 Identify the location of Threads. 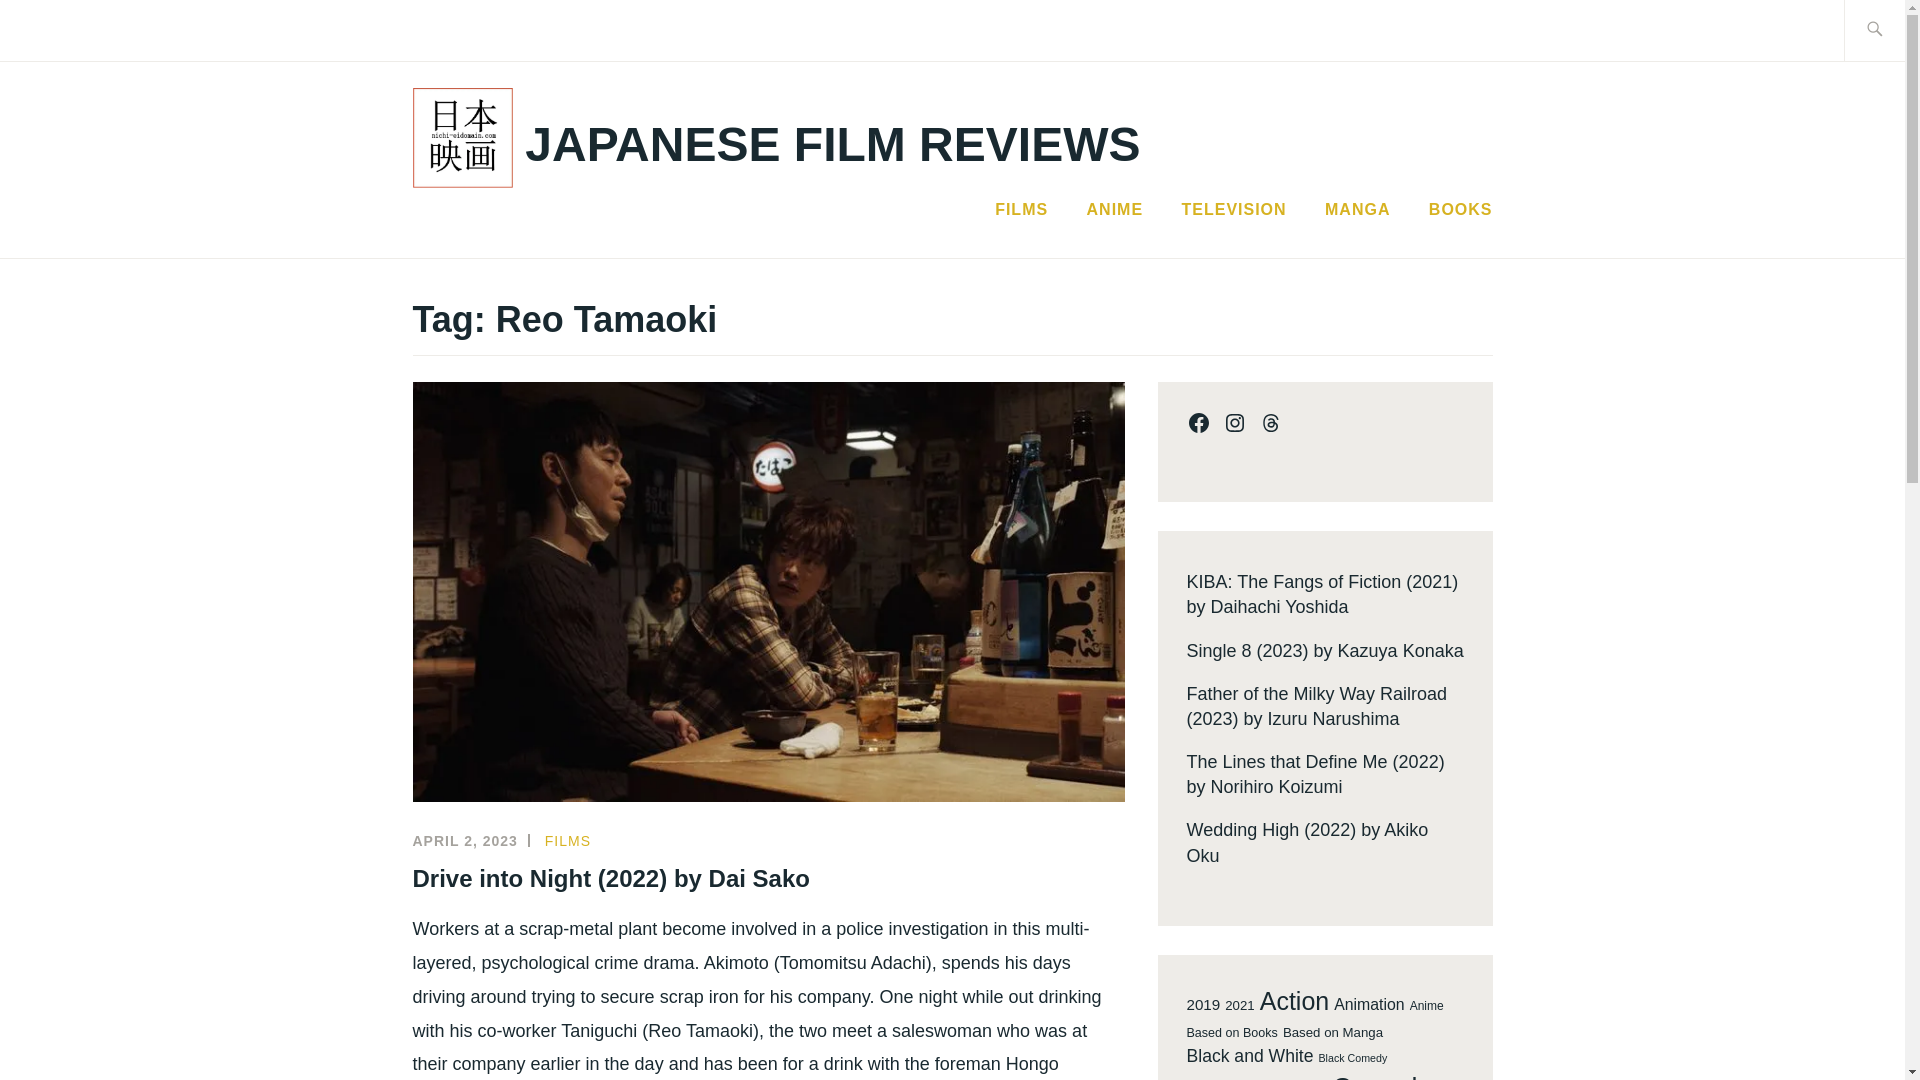
(1270, 423).